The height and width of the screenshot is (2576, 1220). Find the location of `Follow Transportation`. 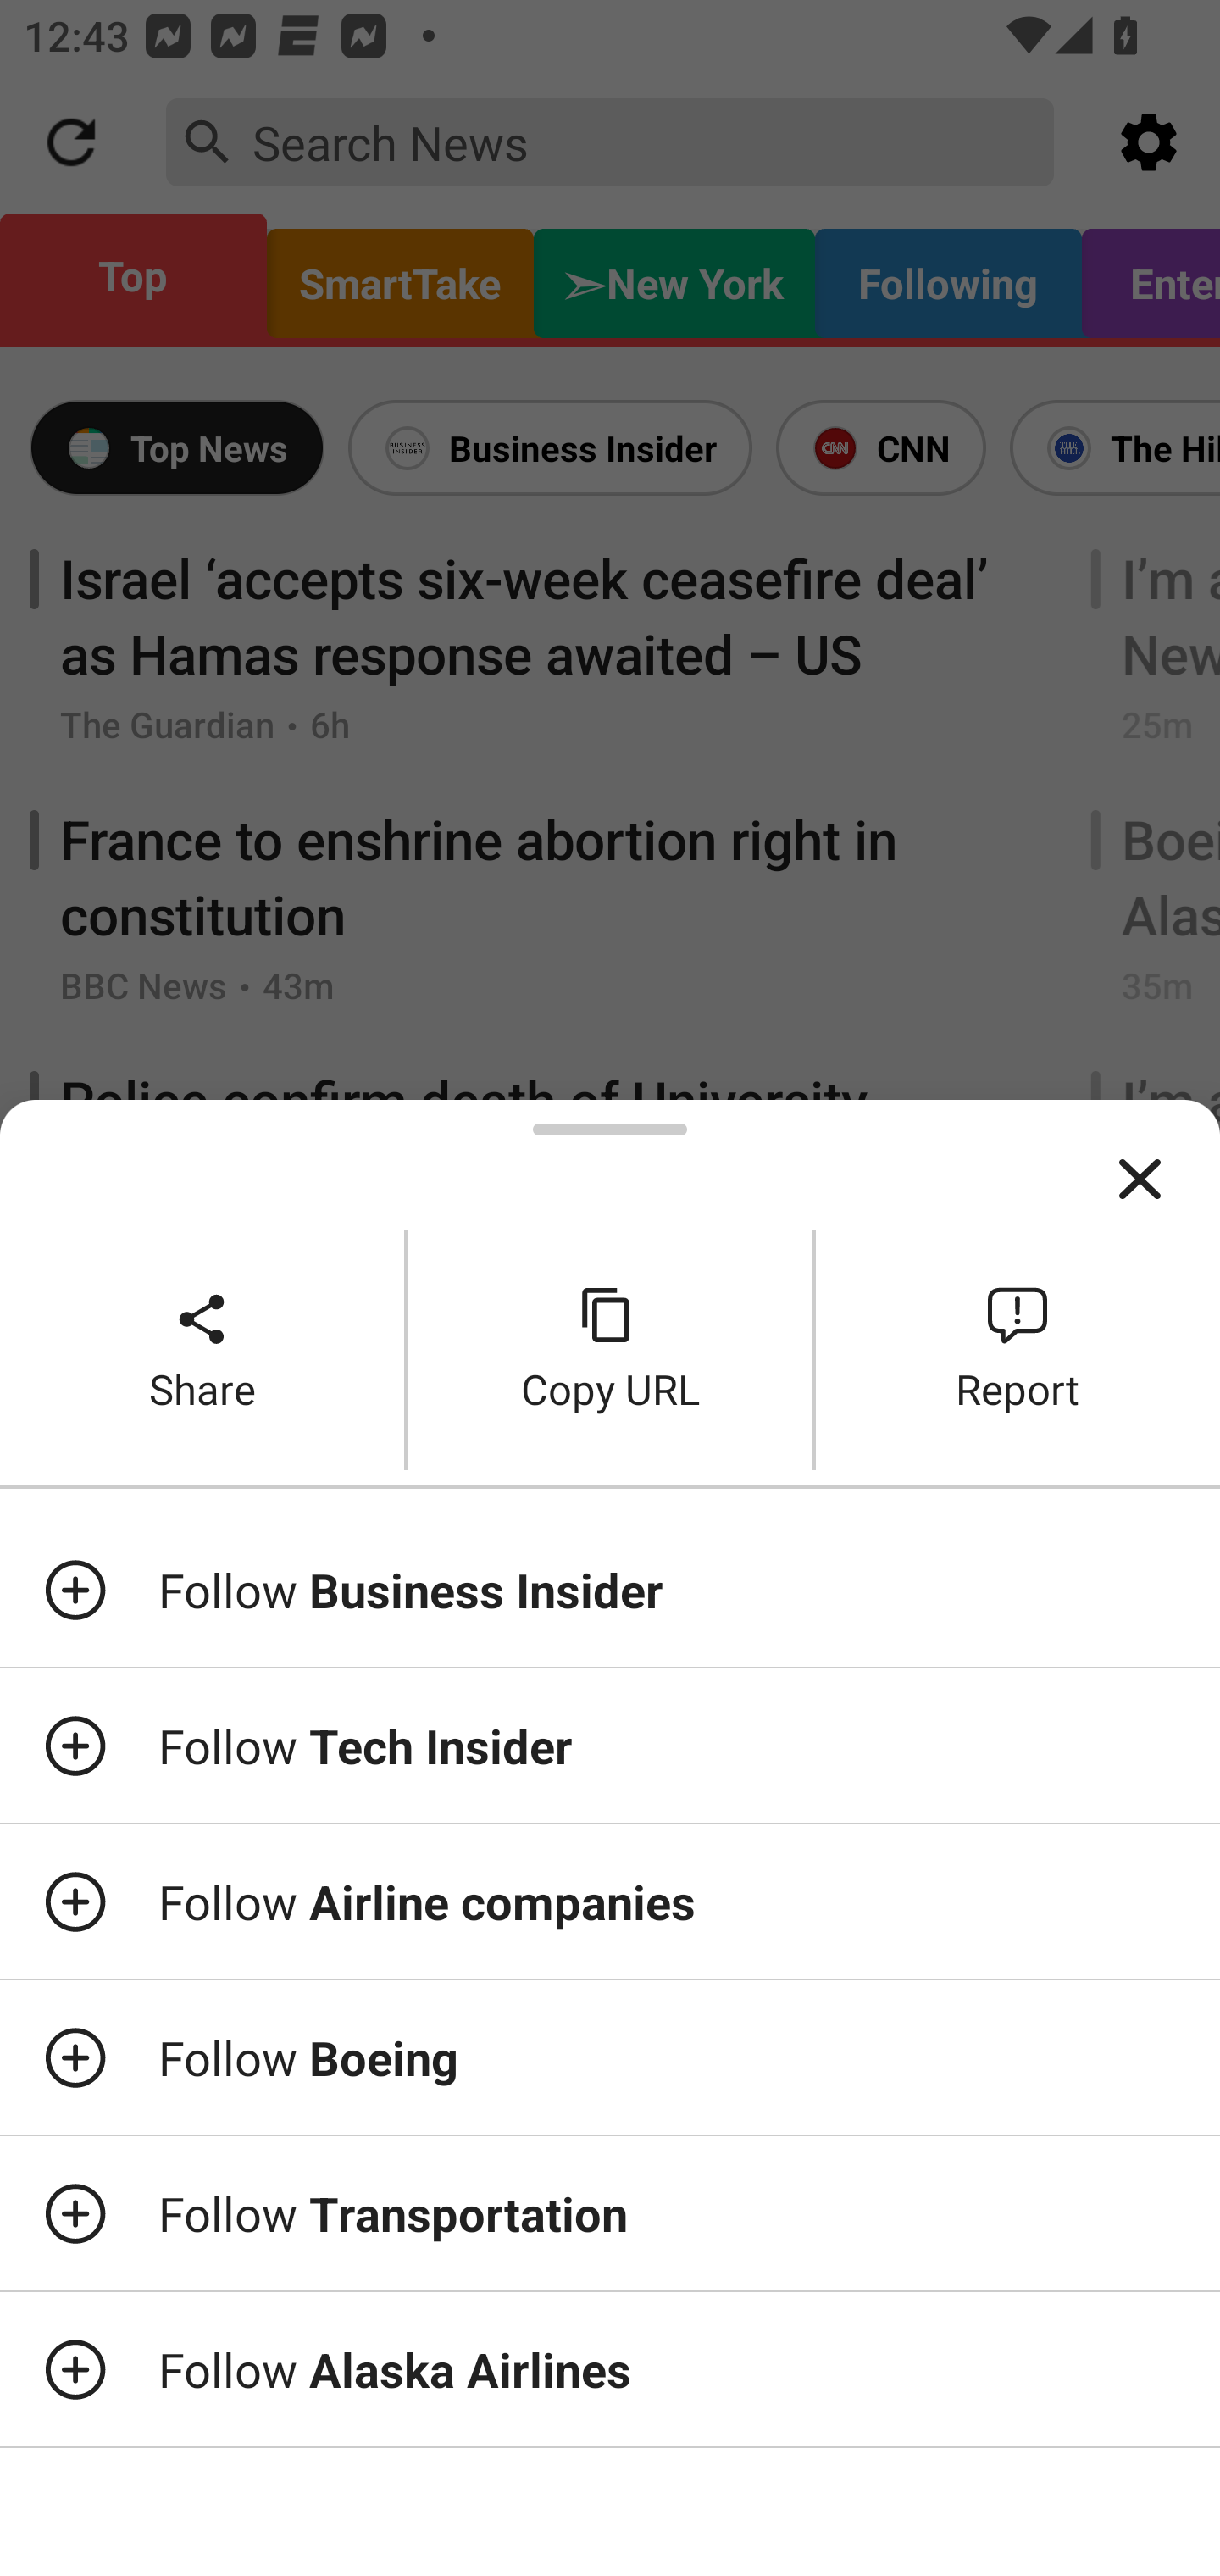

Follow Transportation is located at coordinates (610, 2212).